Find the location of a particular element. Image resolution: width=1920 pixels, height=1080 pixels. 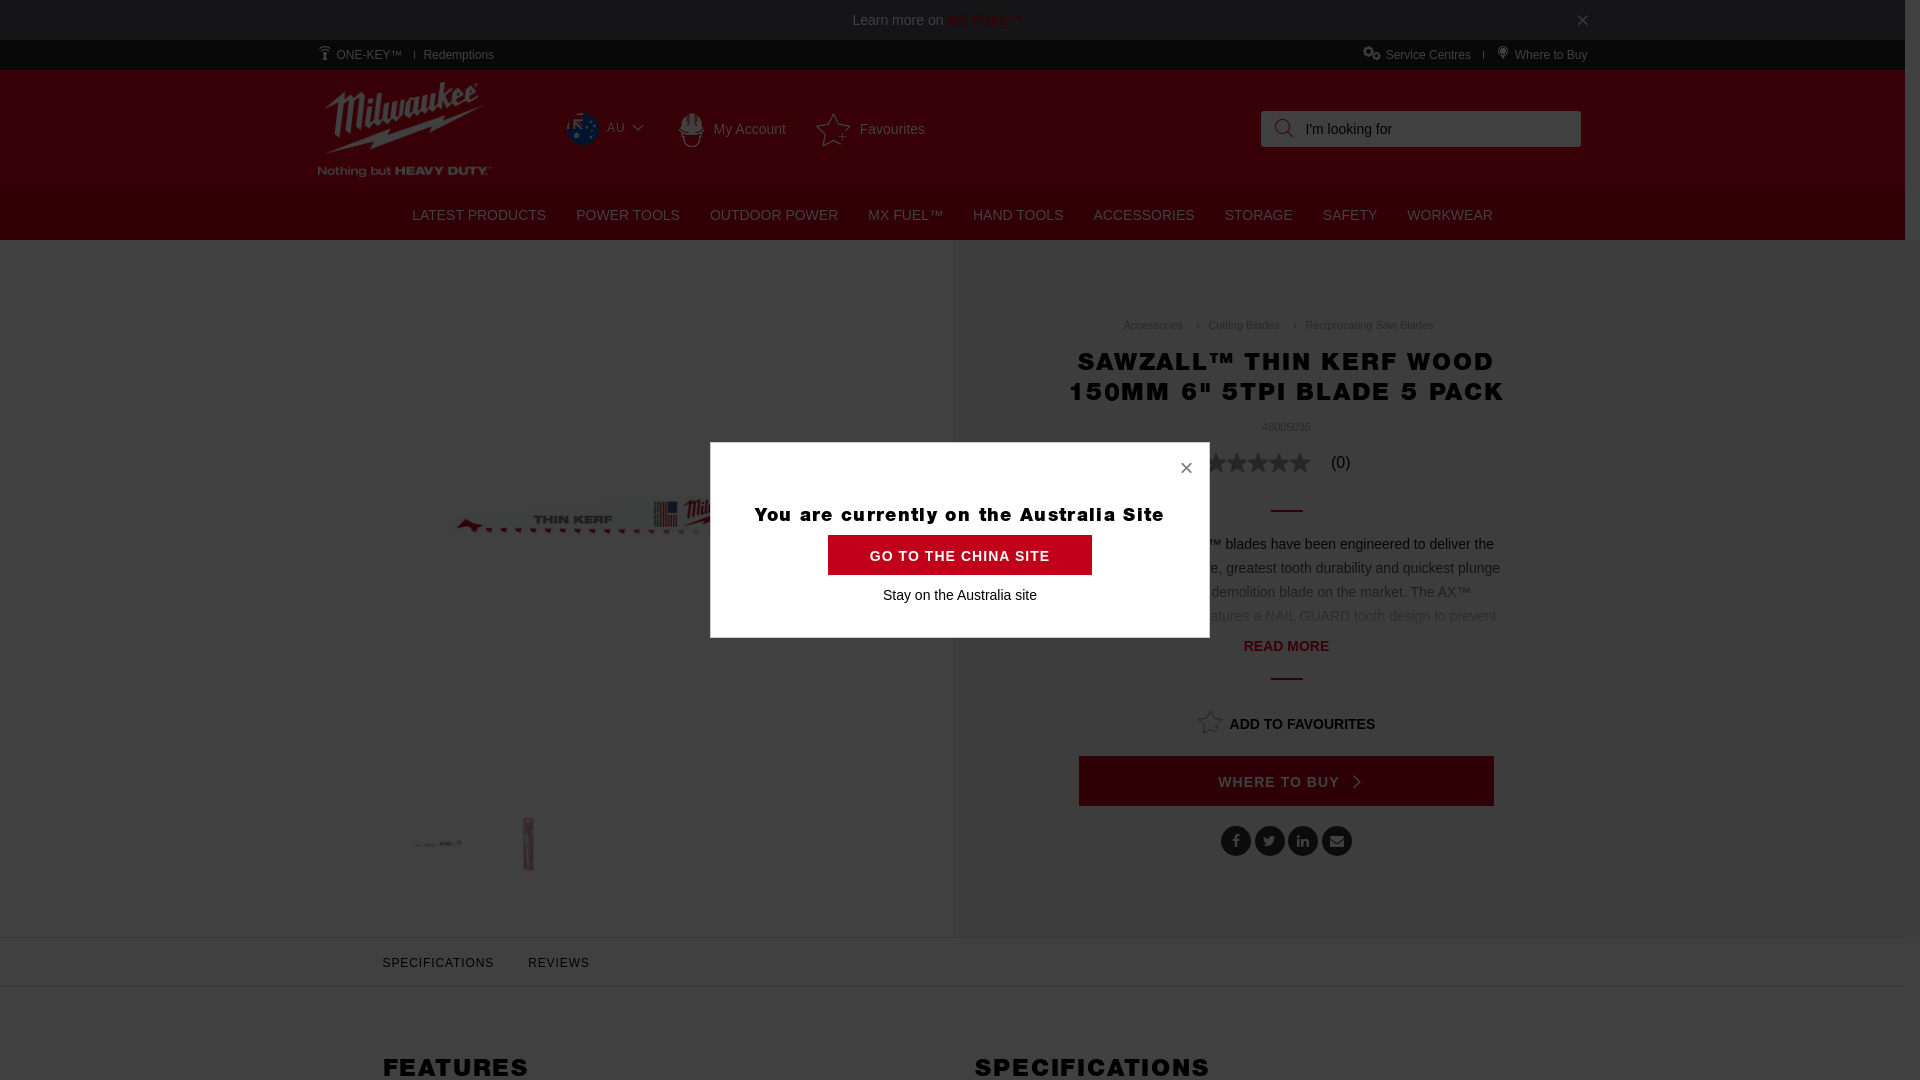

REVIEWS is located at coordinates (559, 963).